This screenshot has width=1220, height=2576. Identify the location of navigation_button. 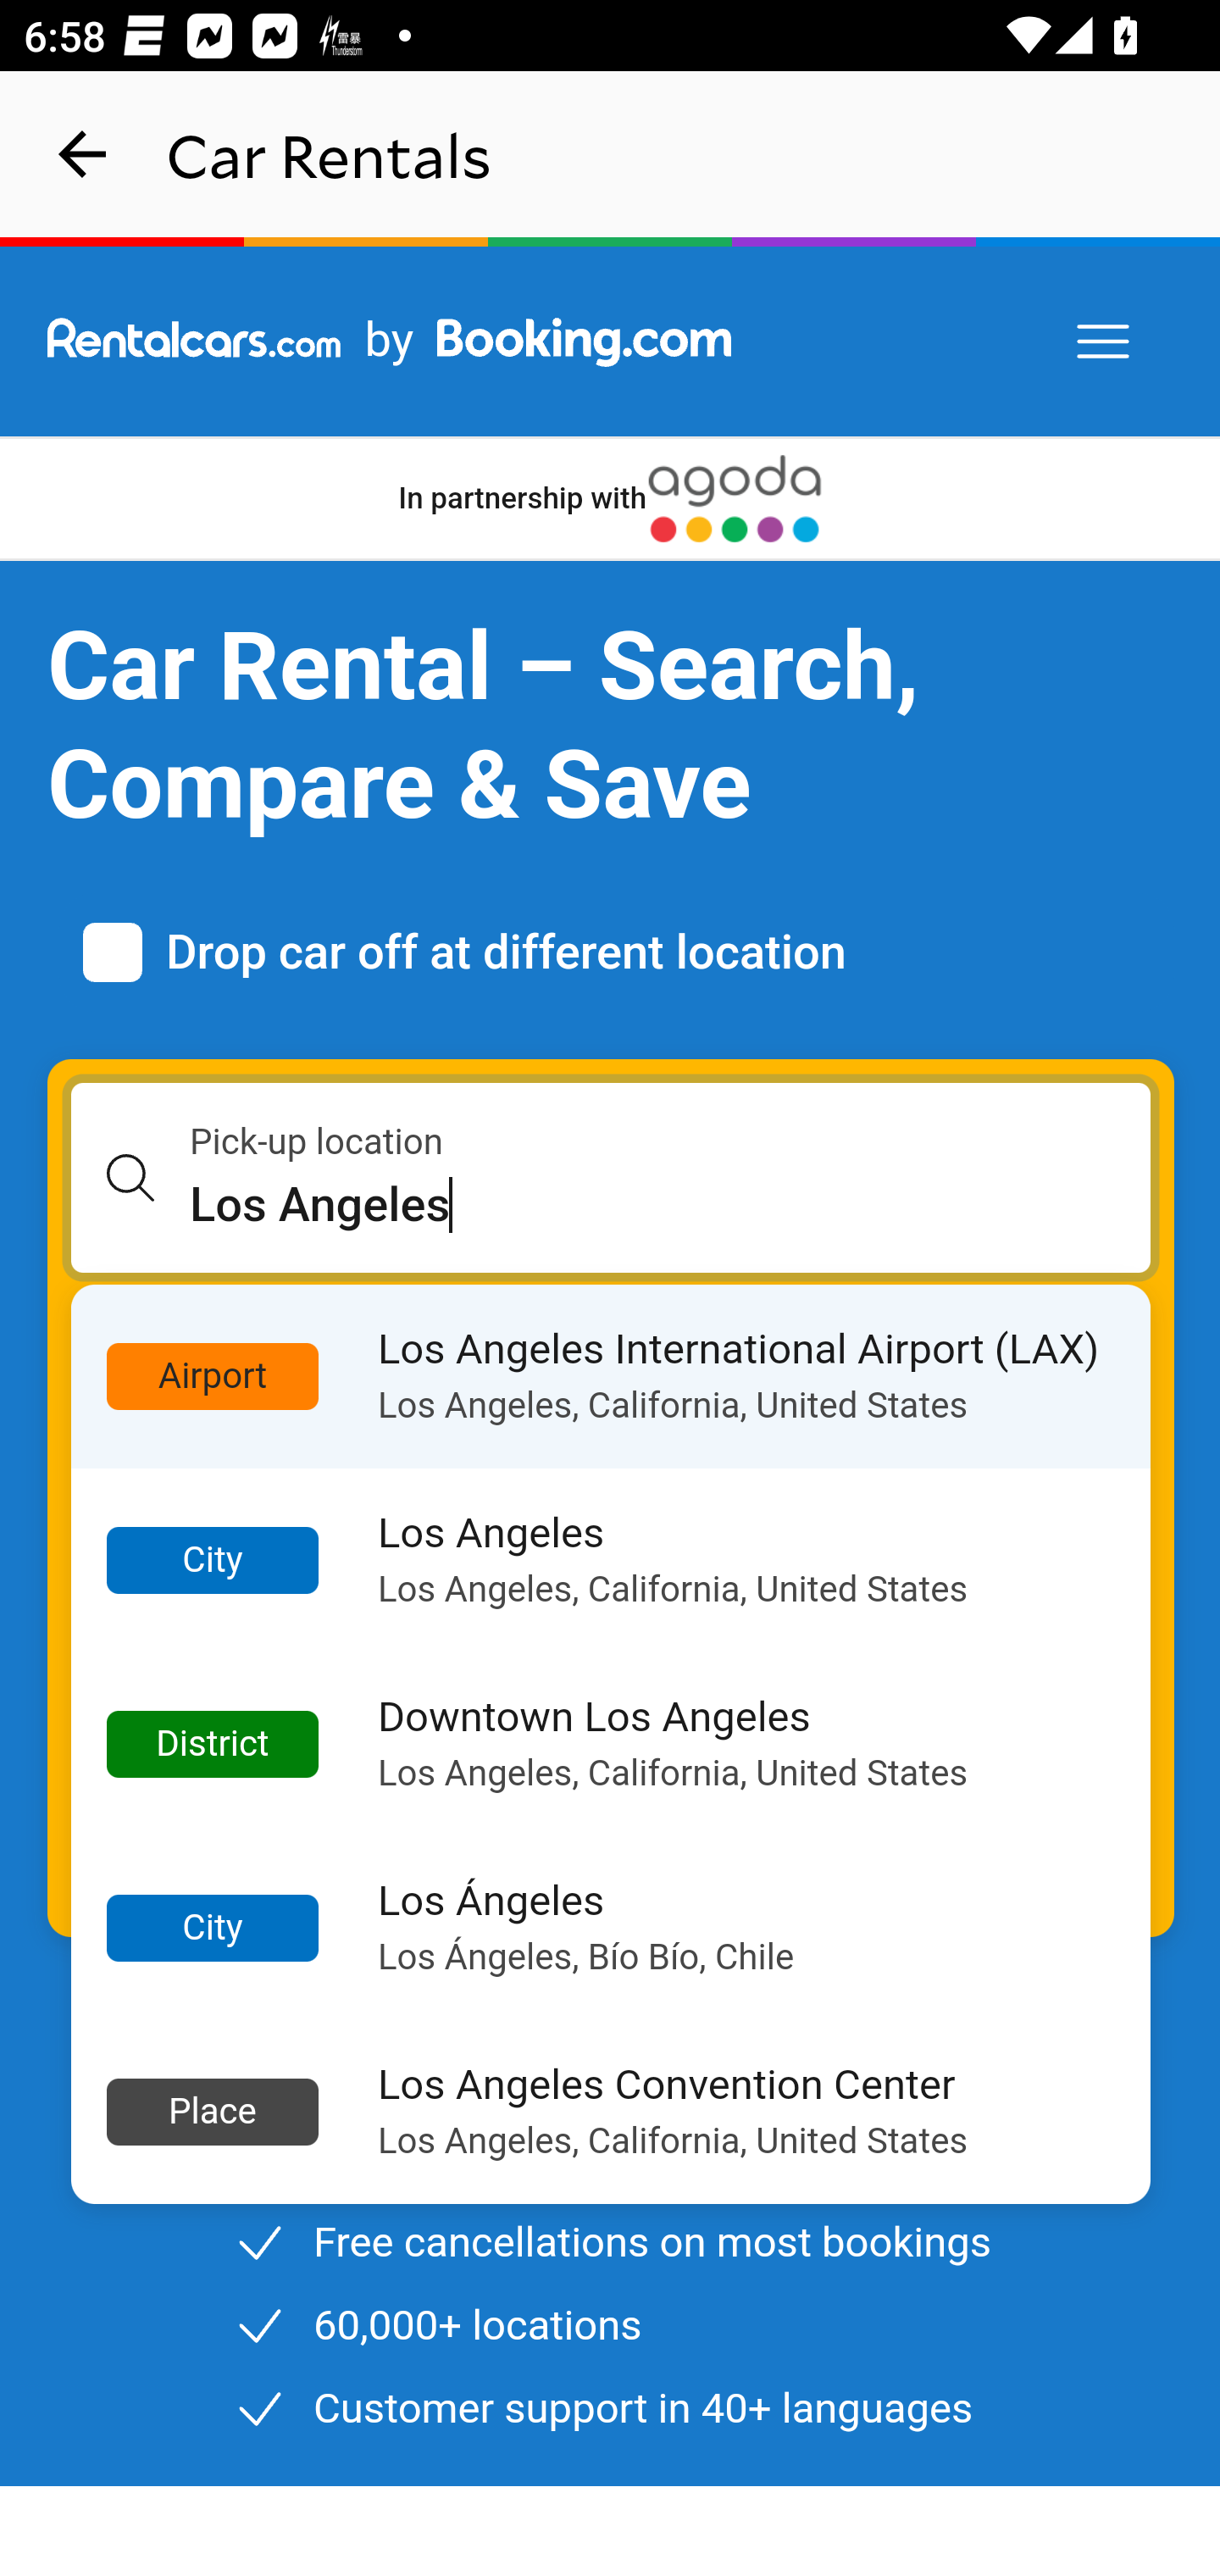
(83, 154).